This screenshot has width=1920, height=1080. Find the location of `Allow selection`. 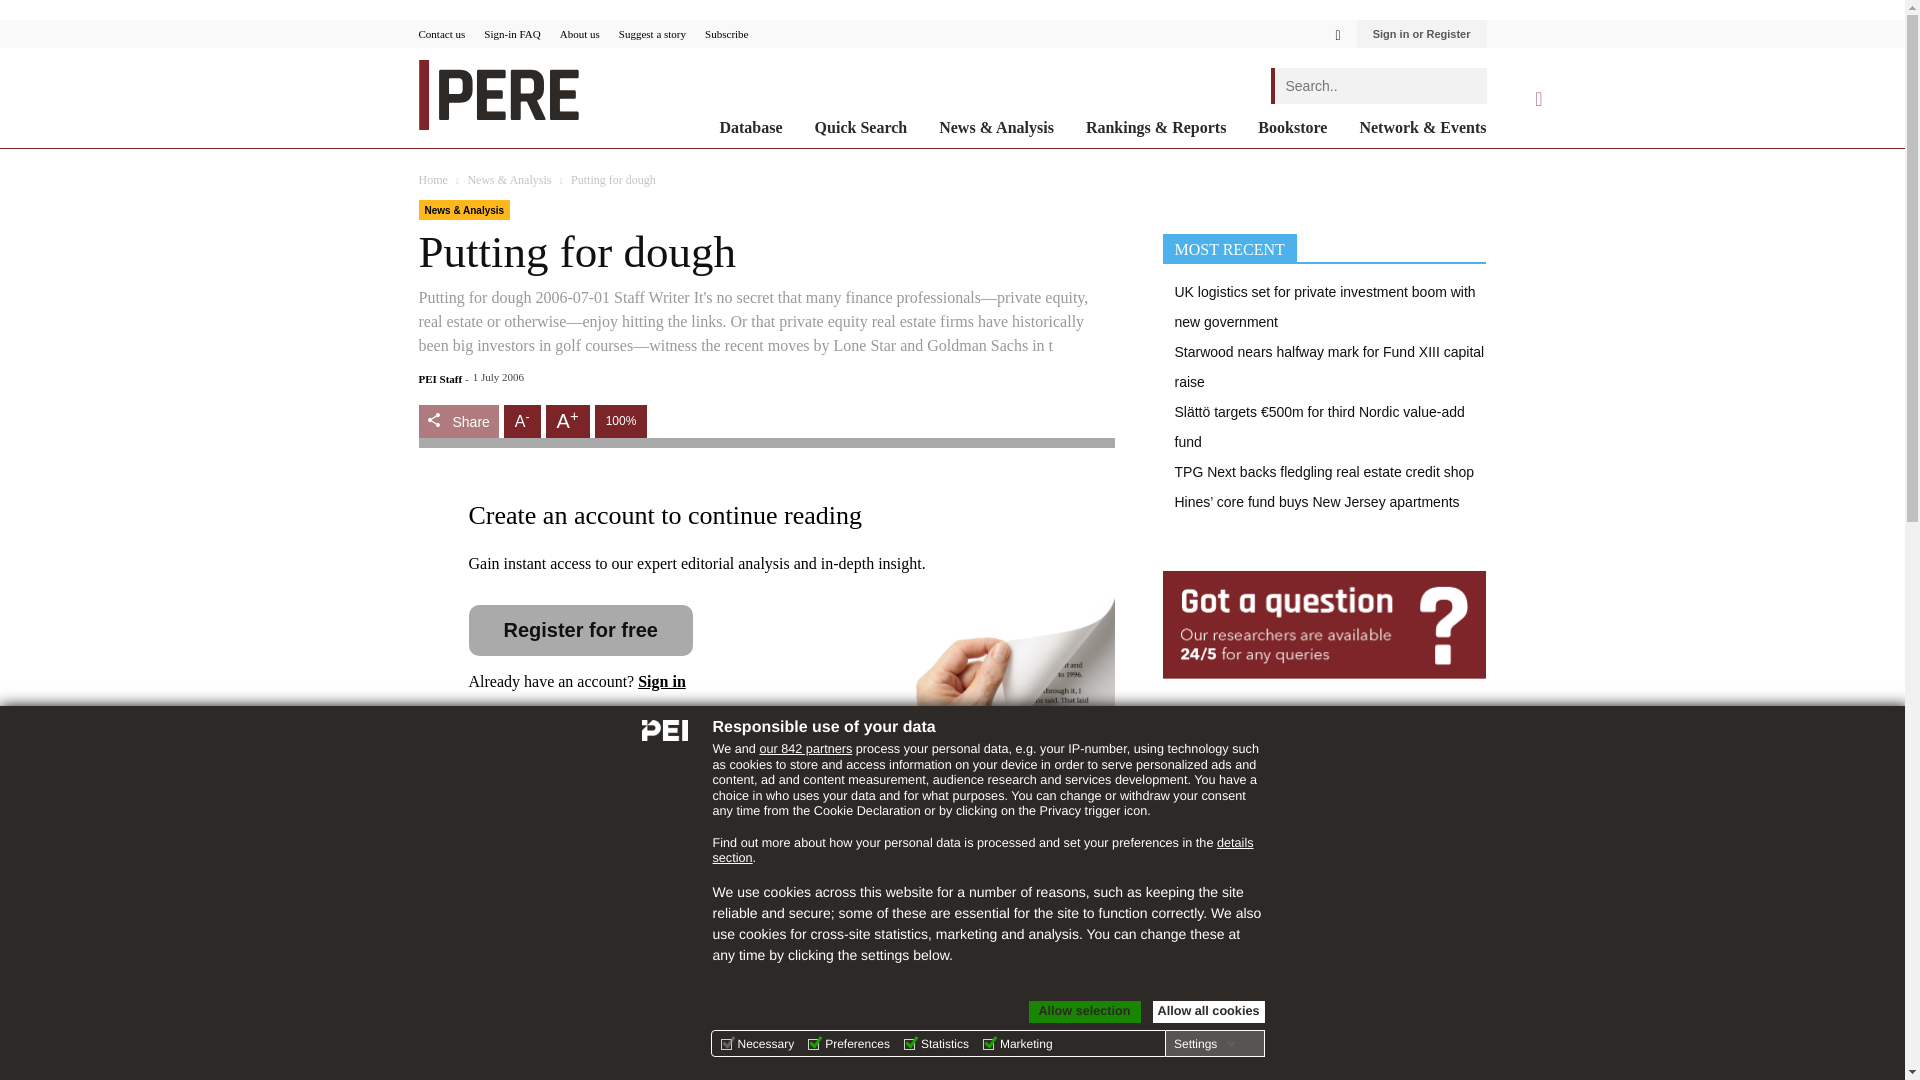

Allow selection is located at coordinates (1084, 1012).